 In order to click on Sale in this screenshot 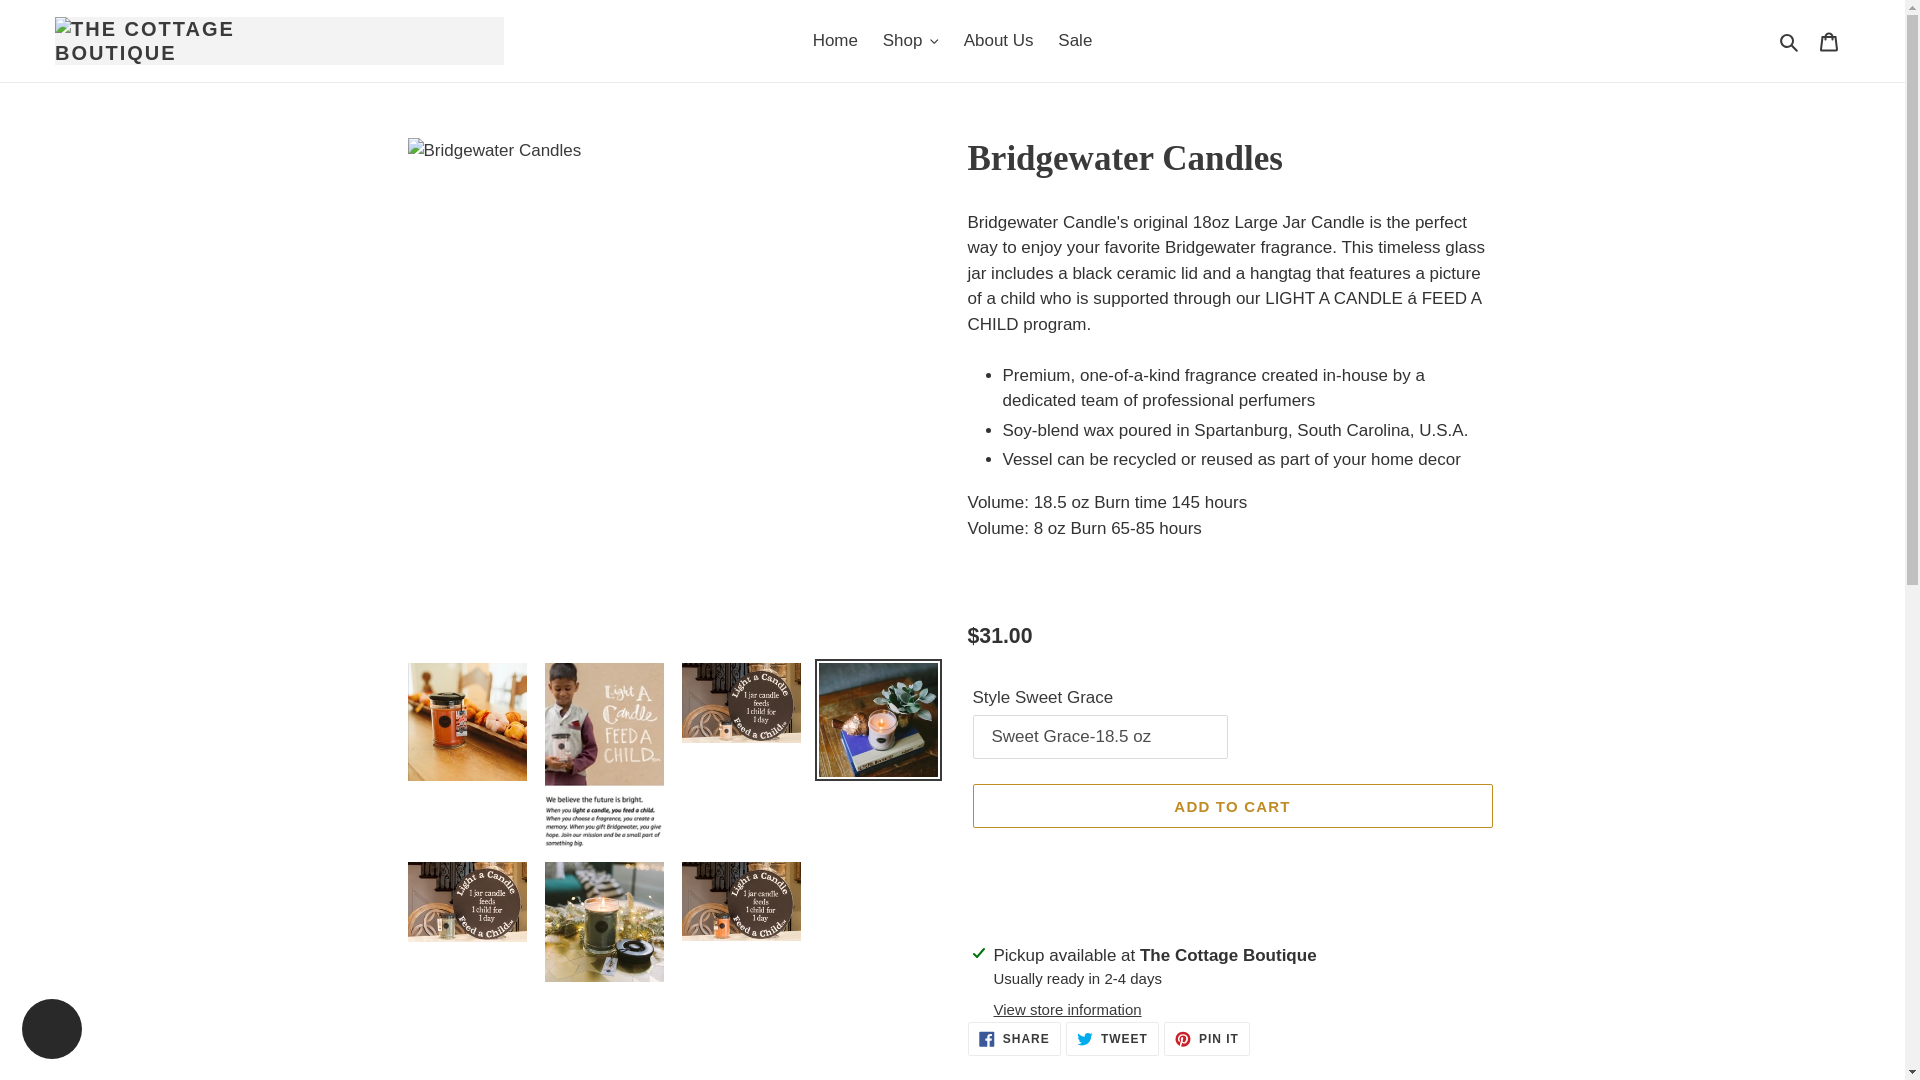, I will do `click(1075, 40)`.